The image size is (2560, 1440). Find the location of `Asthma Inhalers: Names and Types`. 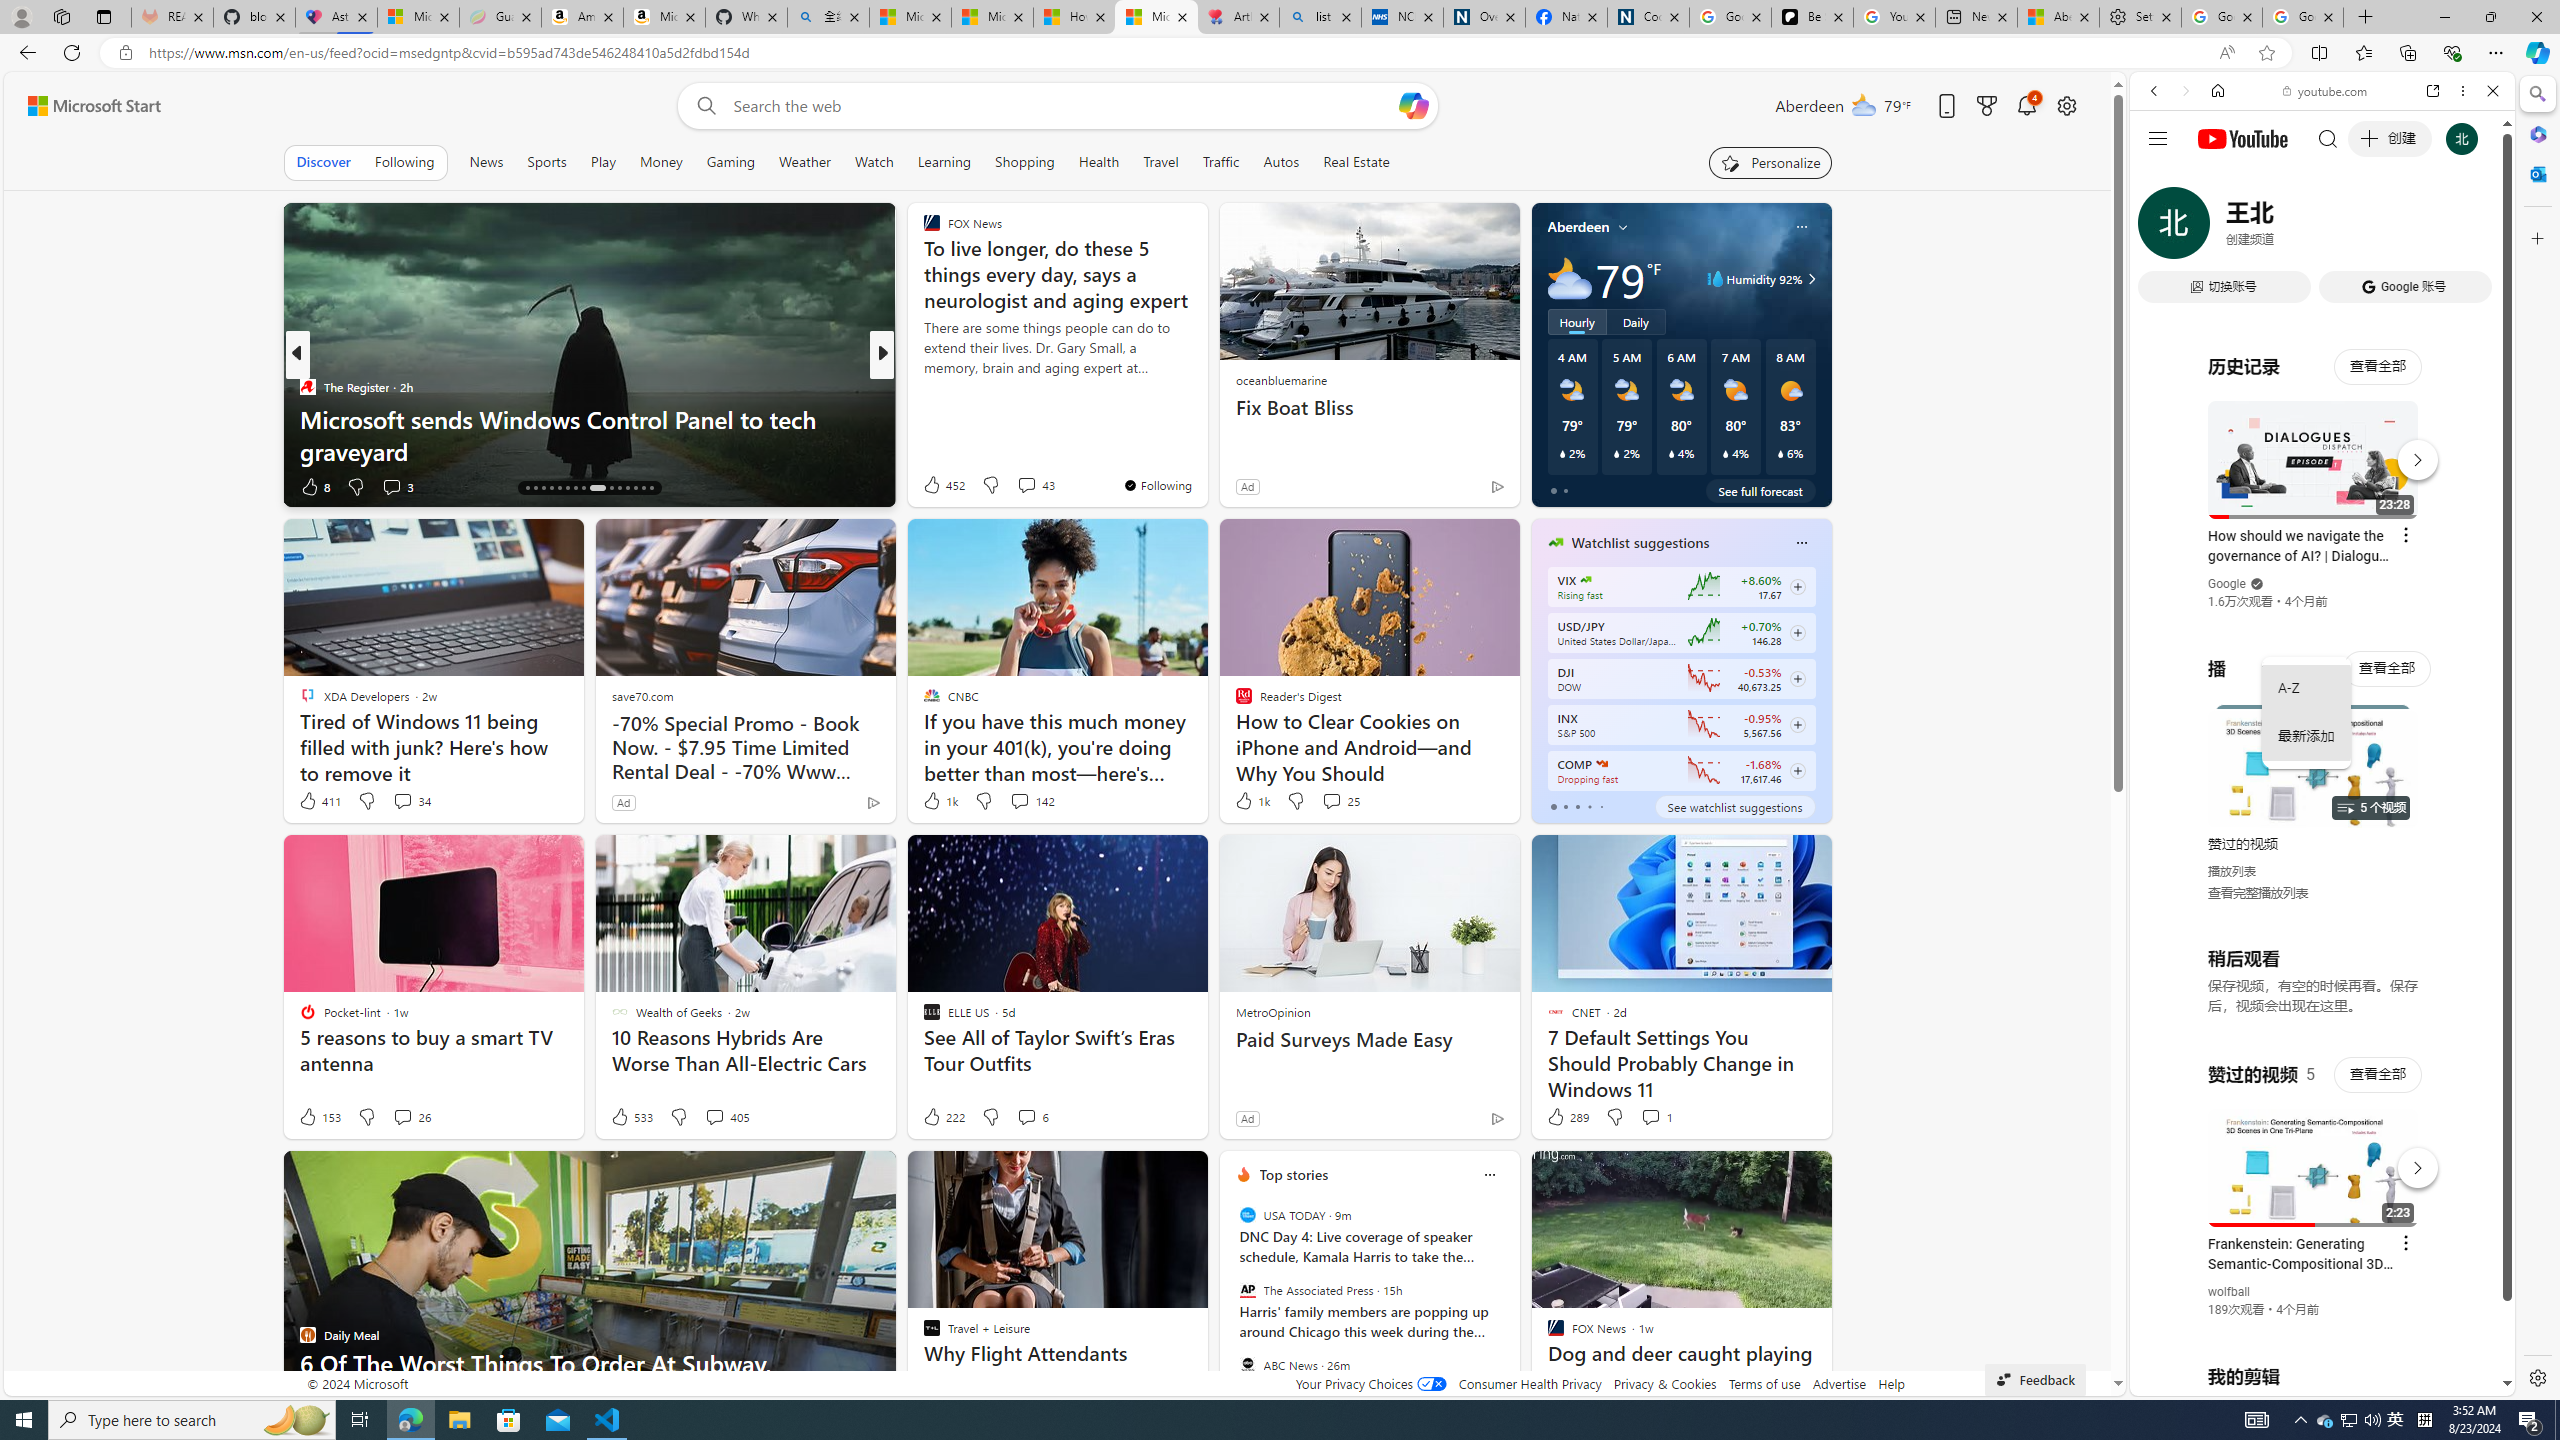

Asthma Inhalers: Names and Types is located at coordinates (336, 17).